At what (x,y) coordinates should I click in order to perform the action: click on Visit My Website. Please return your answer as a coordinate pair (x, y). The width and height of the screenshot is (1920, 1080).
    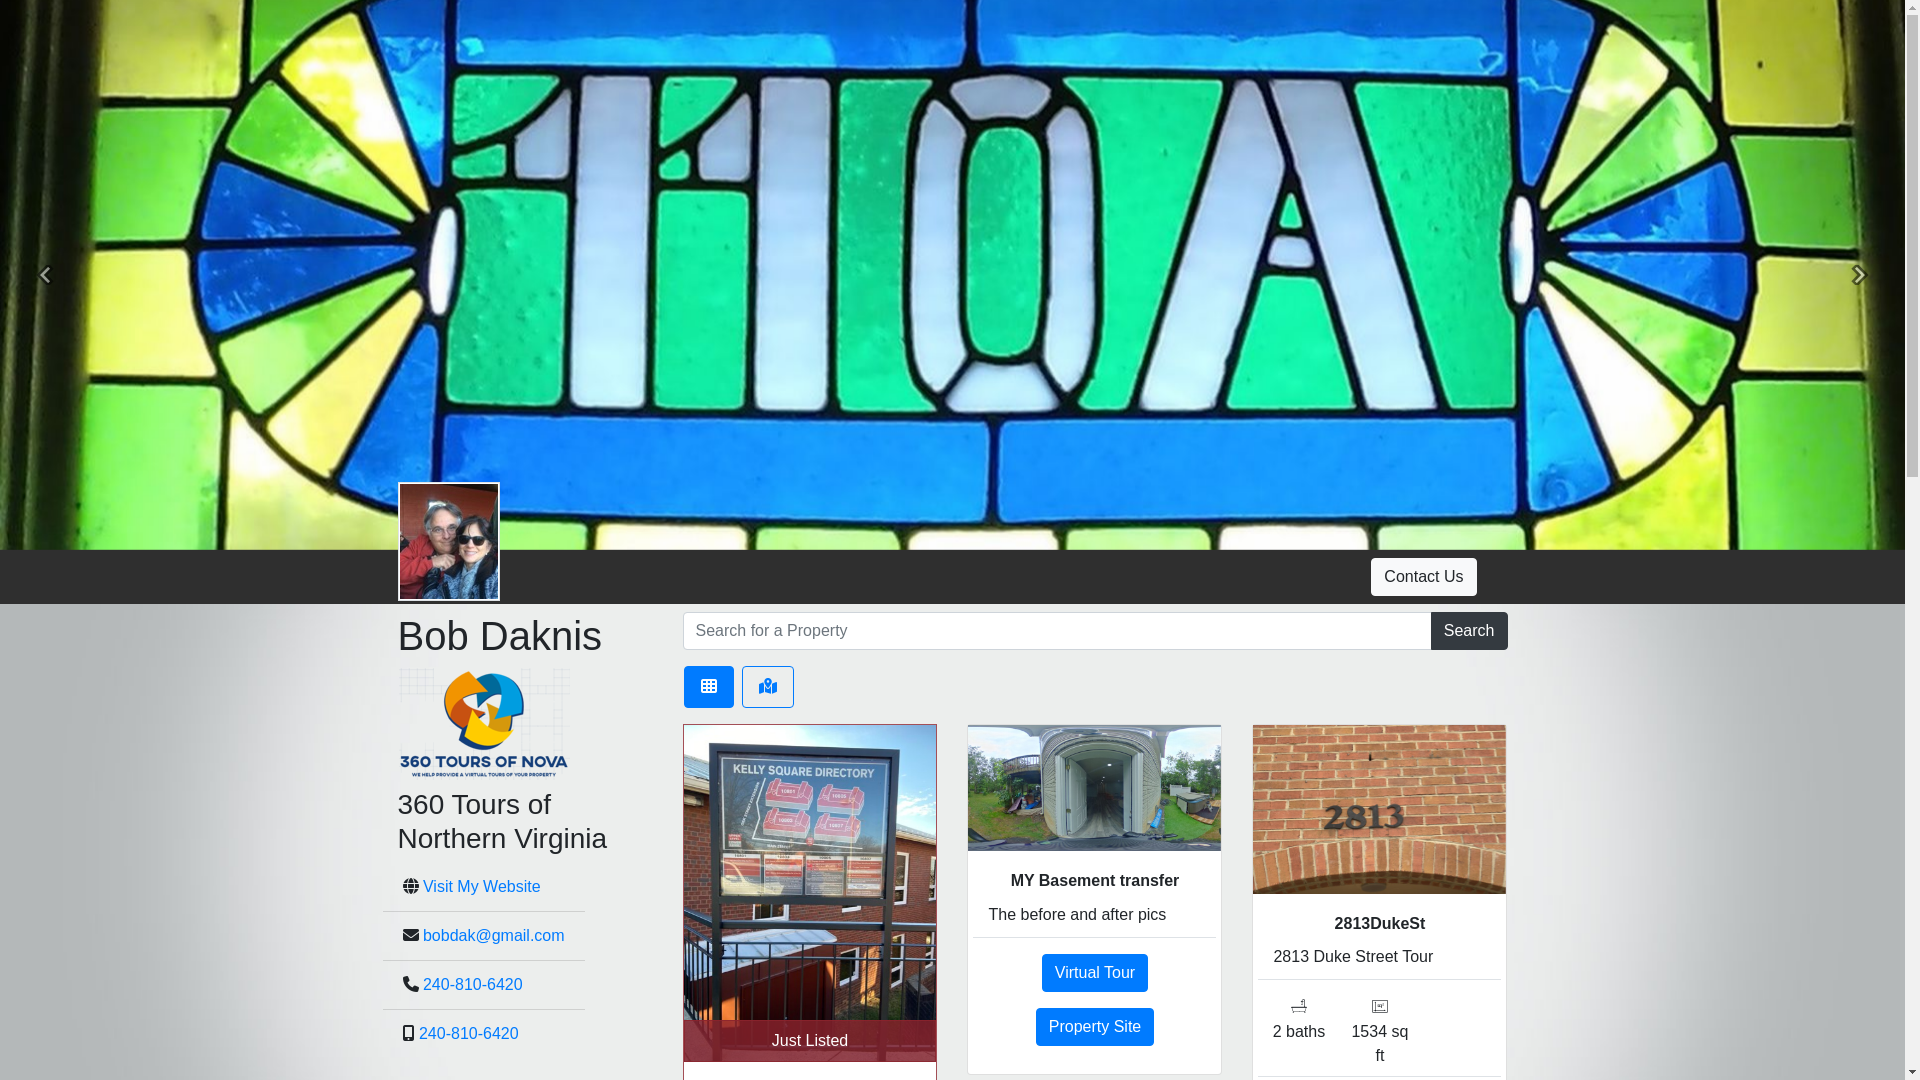
    Looking at the image, I should click on (482, 886).